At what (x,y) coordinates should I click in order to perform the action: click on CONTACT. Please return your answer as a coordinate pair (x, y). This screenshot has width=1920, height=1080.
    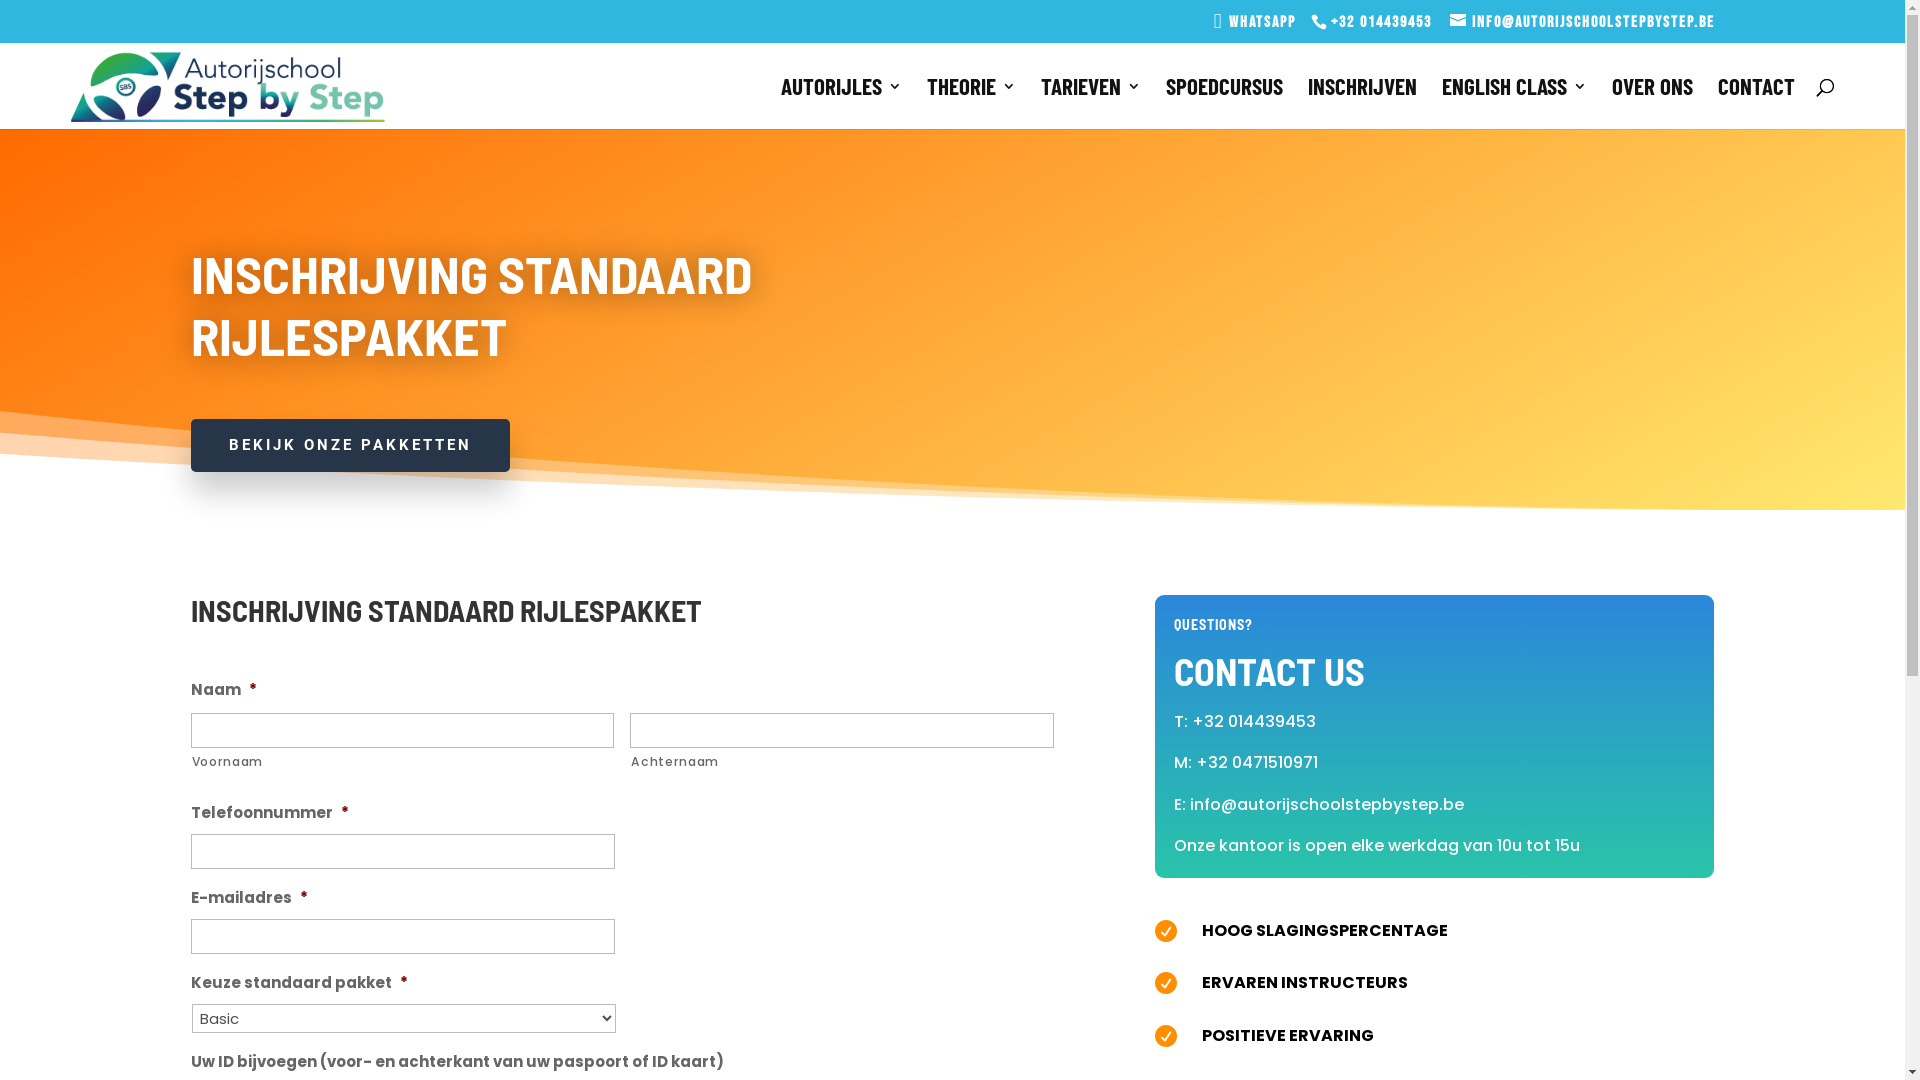
    Looking at the image, I should click on (1756, 104).